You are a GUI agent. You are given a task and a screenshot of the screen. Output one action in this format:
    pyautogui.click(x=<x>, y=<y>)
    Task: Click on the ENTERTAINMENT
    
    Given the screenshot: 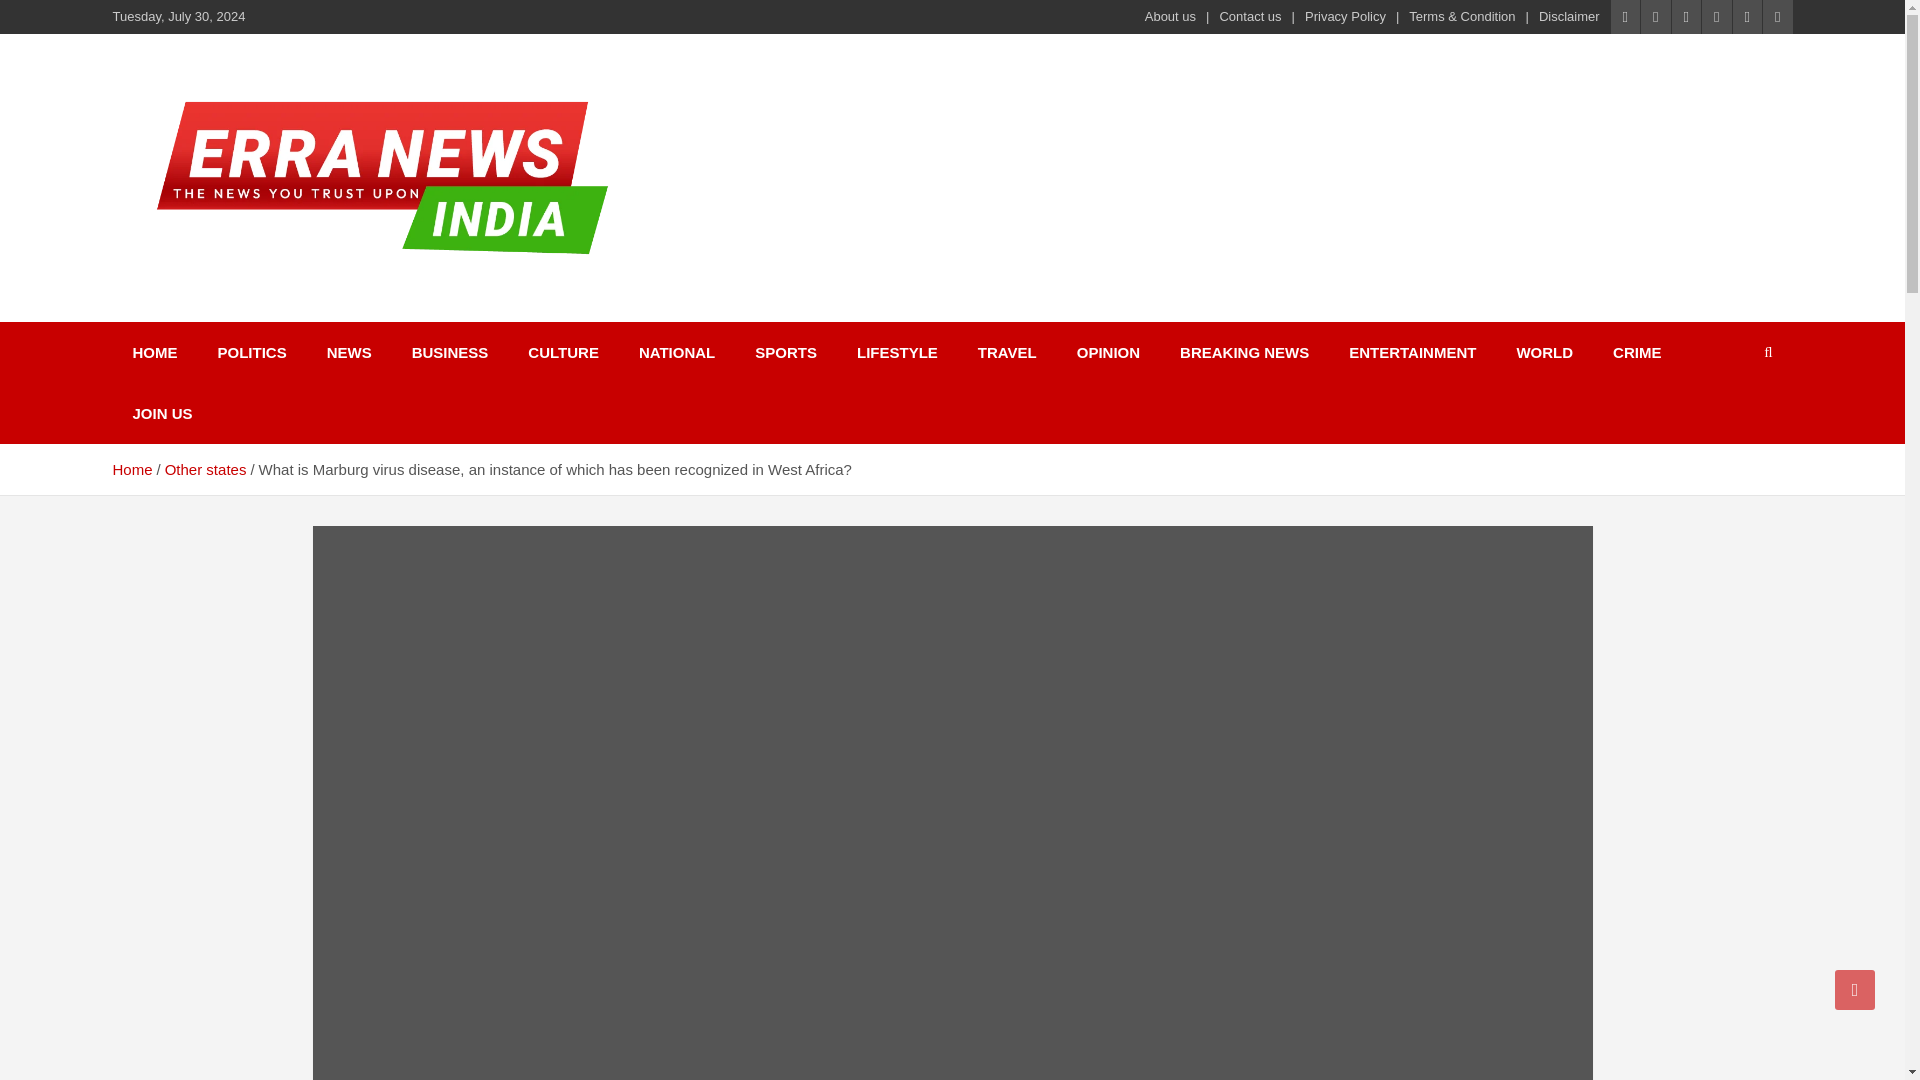 What is the action you would take?
    pyautogui.click(x=1412, y=352)
    